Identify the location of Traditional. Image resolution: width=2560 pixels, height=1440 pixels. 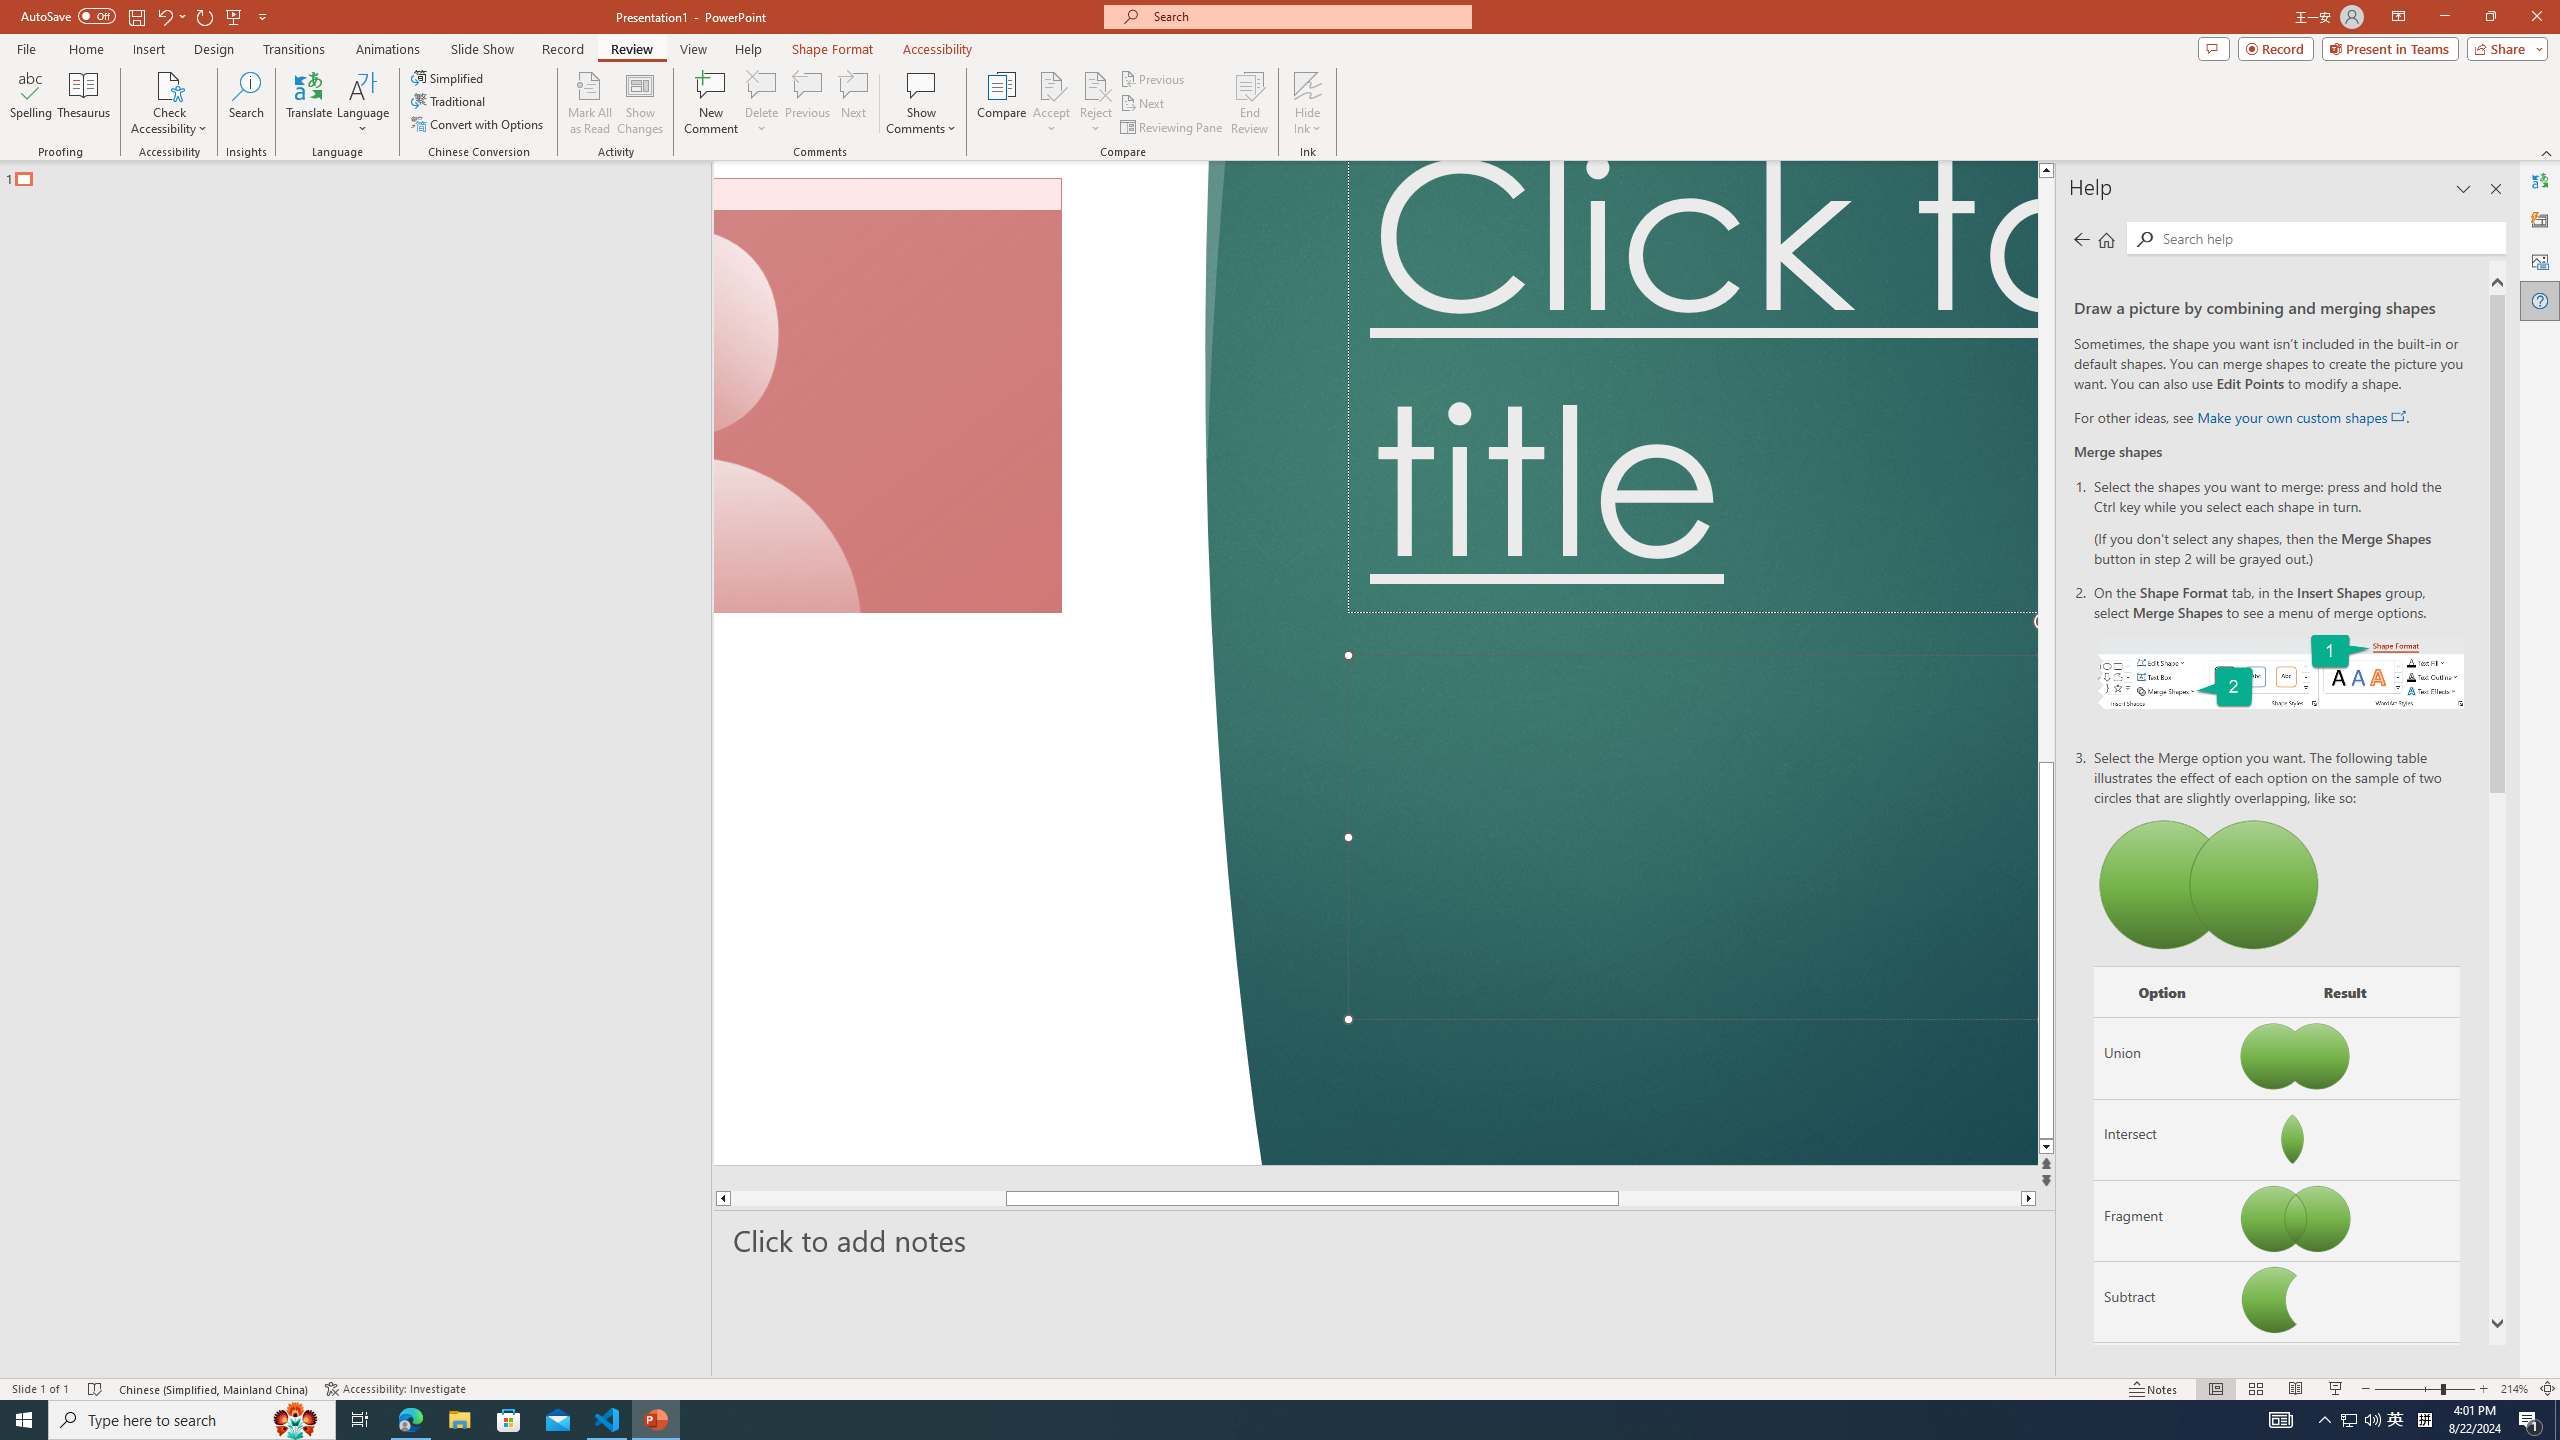
(449, 100).